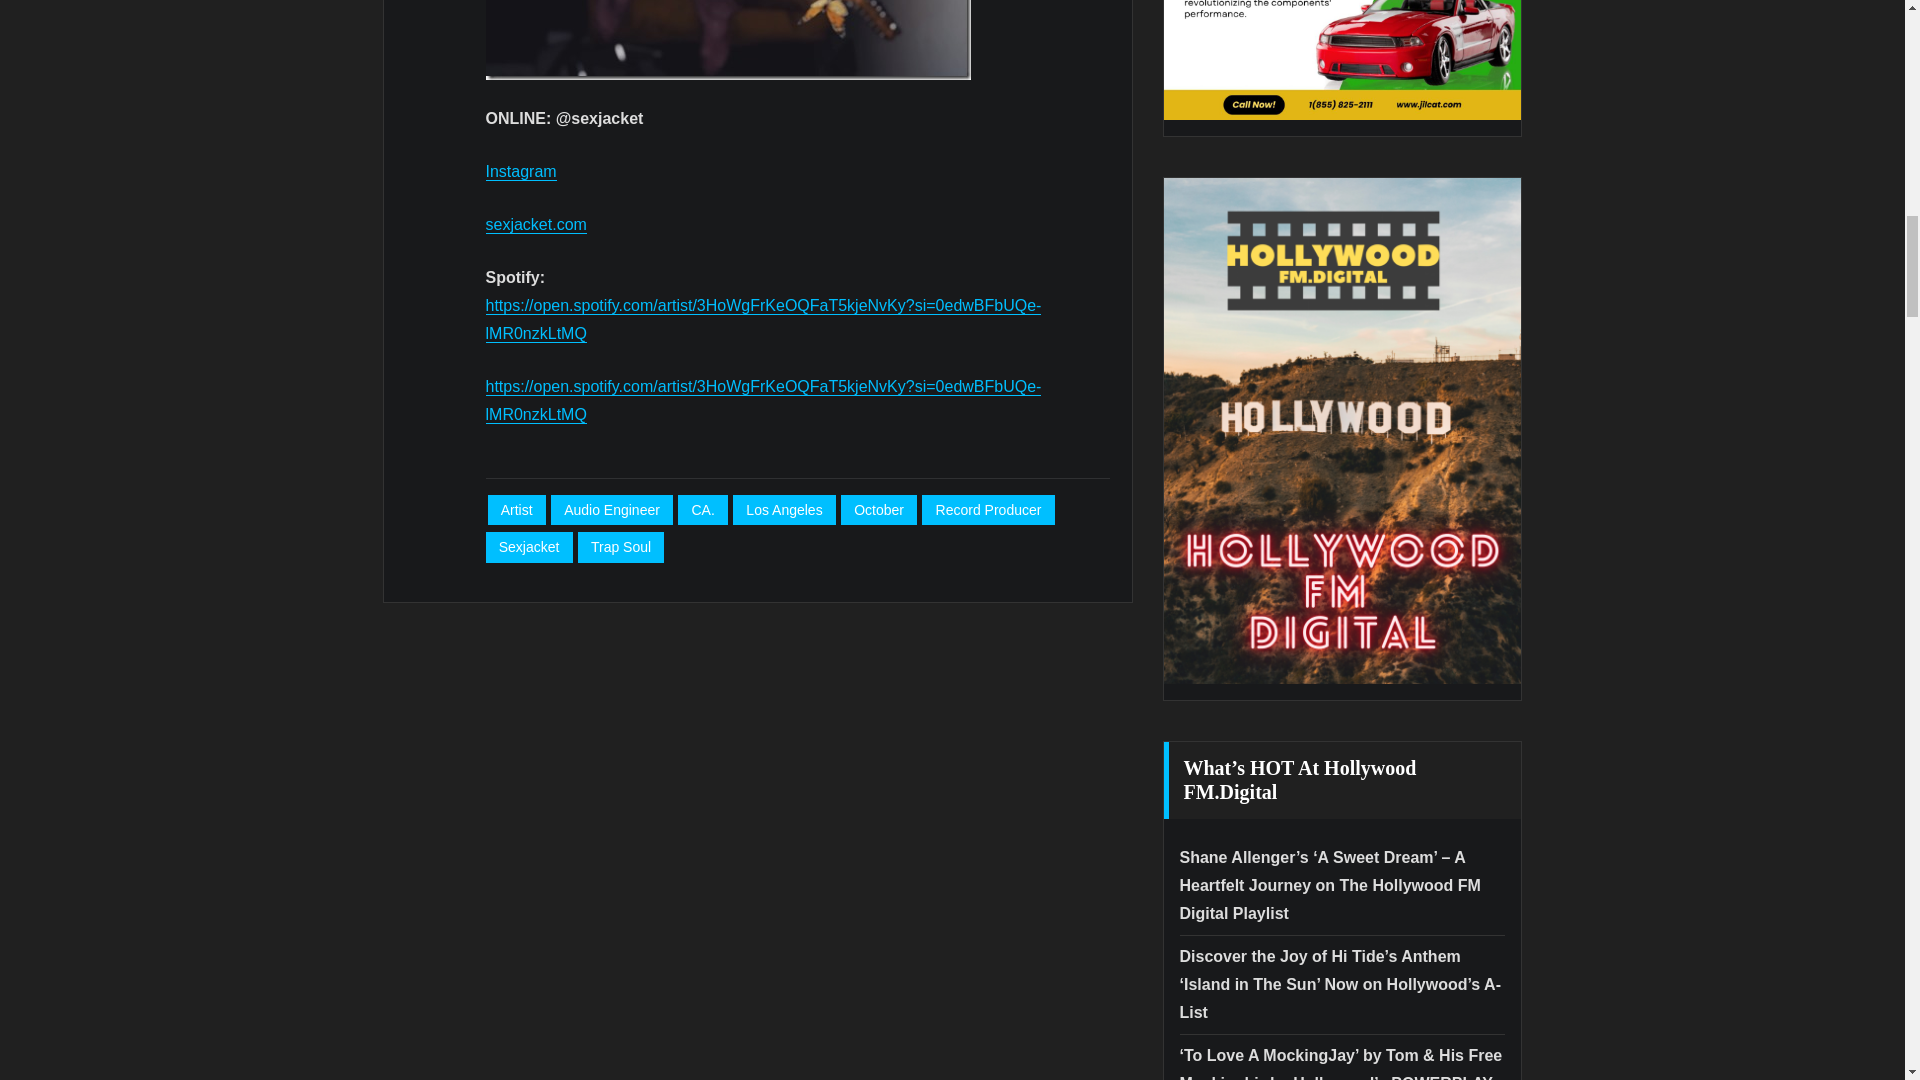 This screenshot has height=1080, width=1920. I want to click on sexjacket.com, so click(536, 224).